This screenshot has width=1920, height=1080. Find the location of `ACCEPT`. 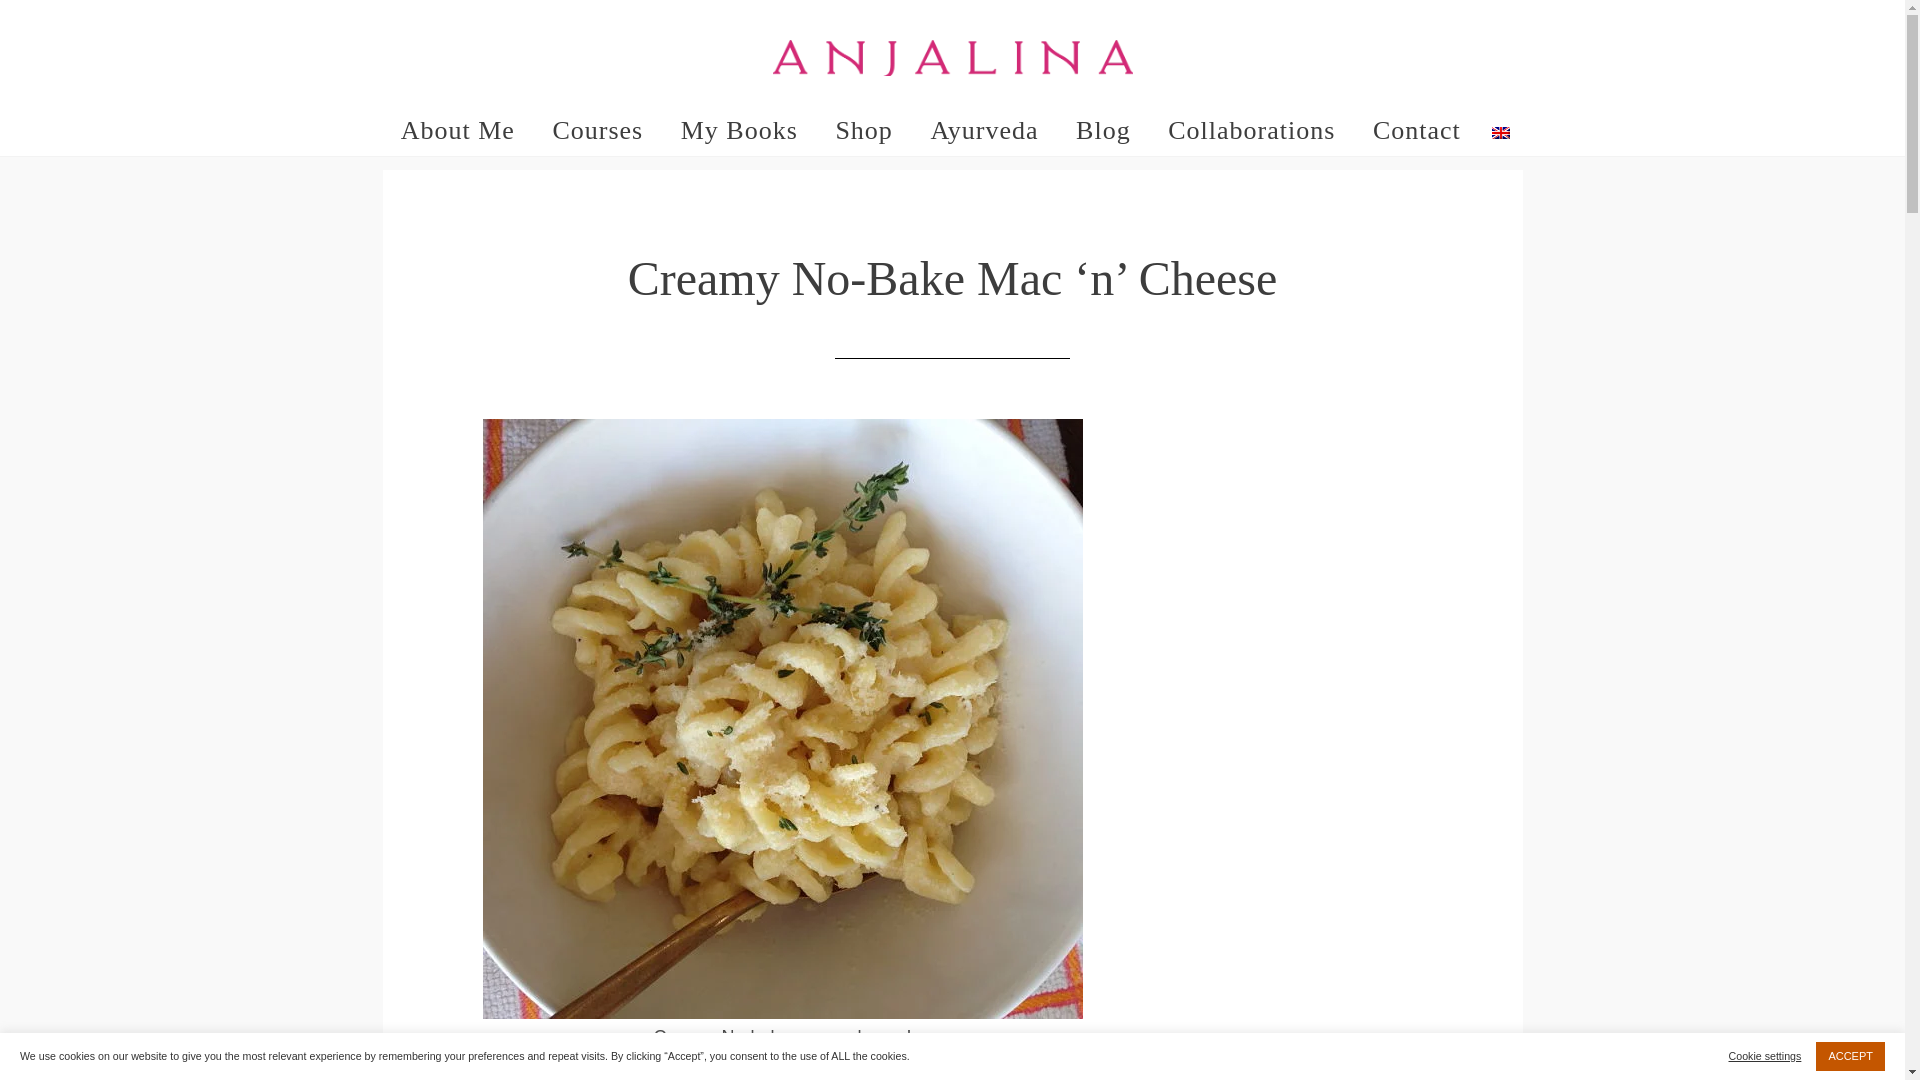

ACCEPT is located at coordinates (1850, 1056).